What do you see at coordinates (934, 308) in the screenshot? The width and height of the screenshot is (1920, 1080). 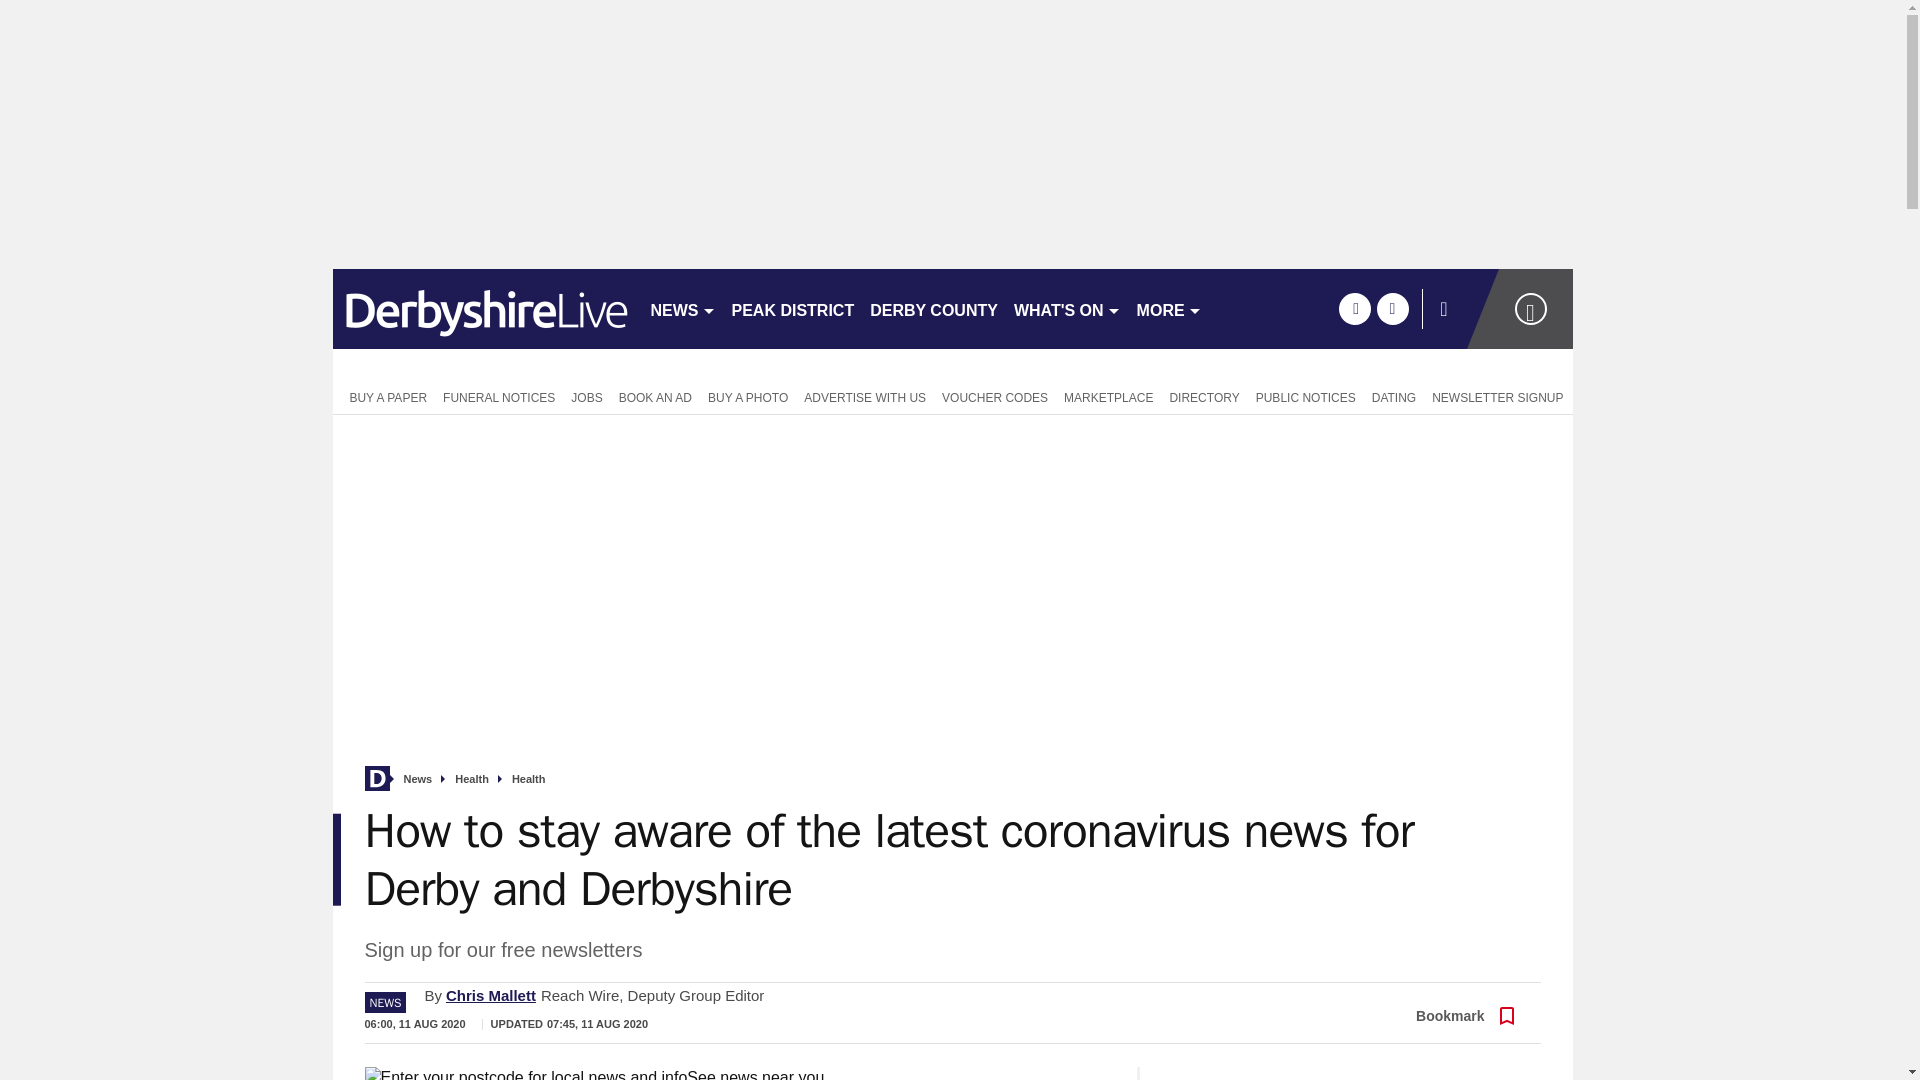 I see `DERBY COUNTY` at bounding box center [934, 308].